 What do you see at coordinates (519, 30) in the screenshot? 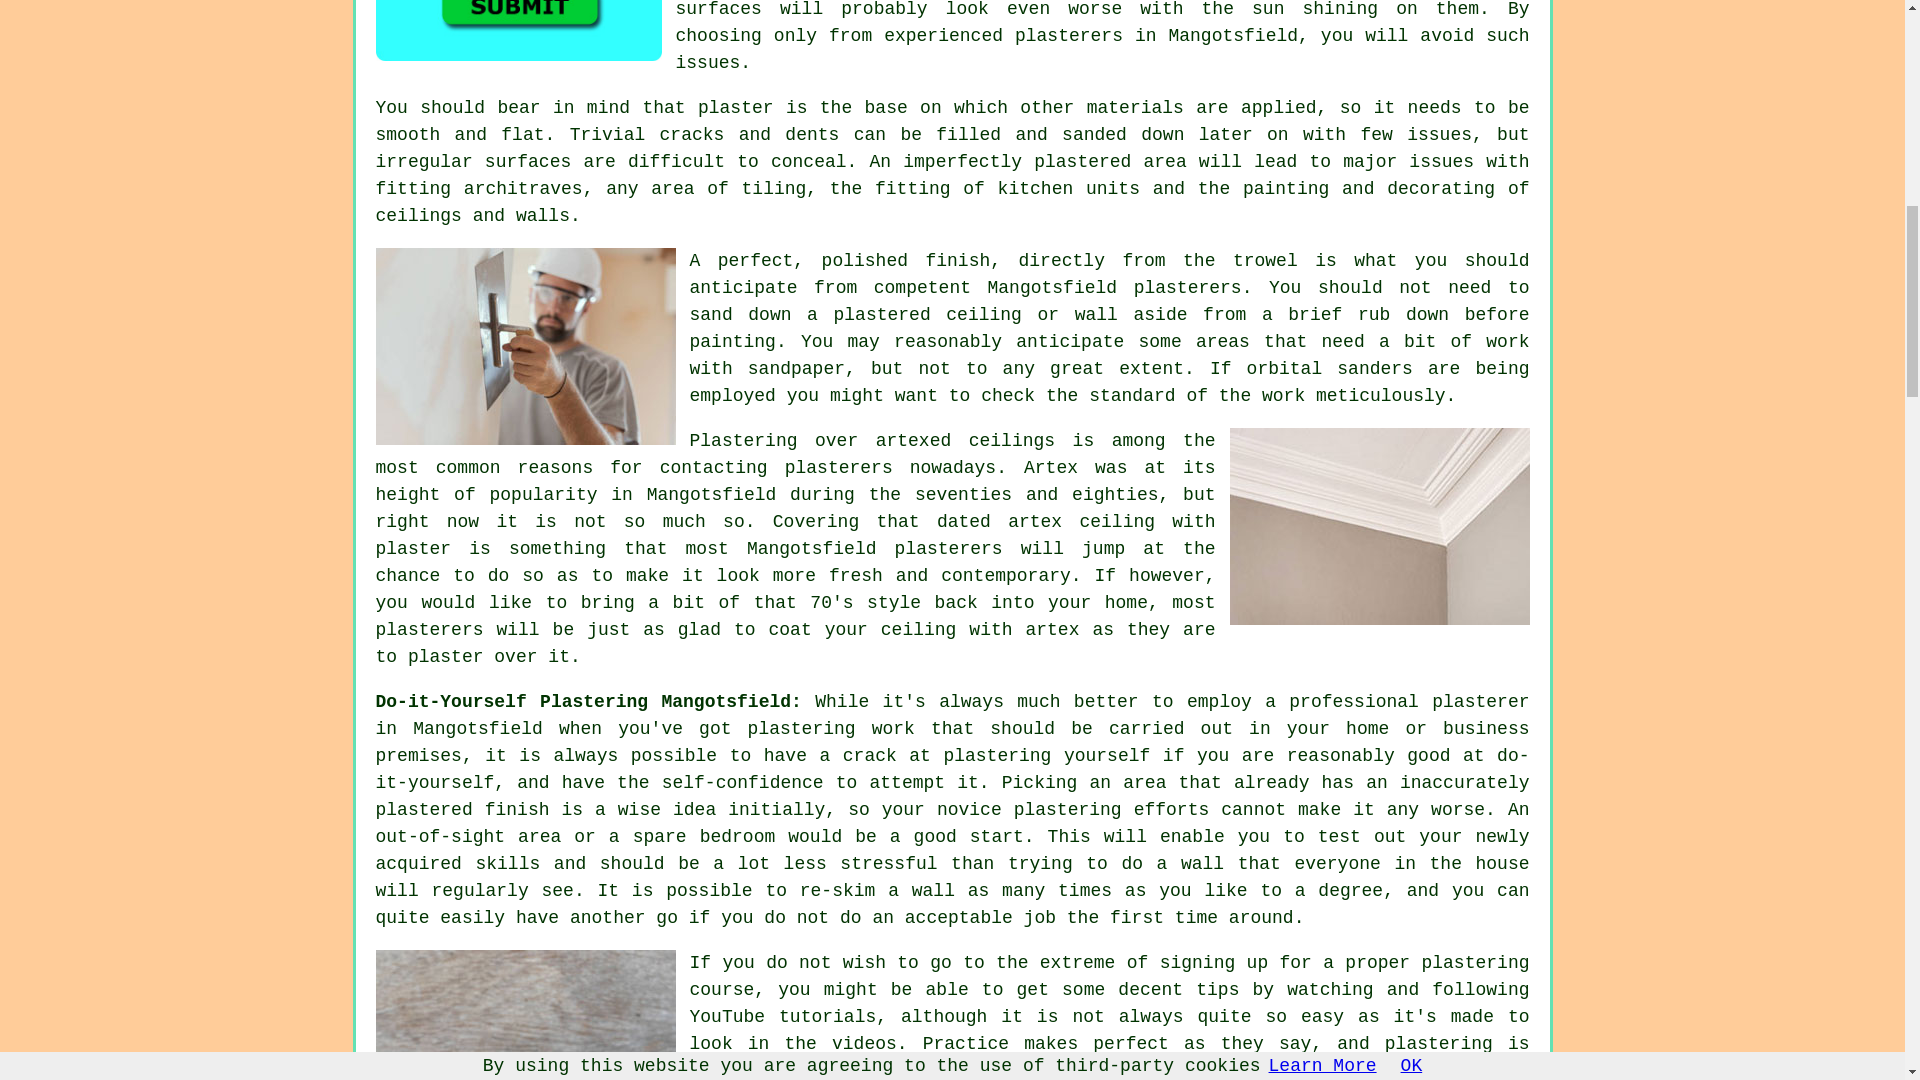
I see `Quotes for Plastering in Mangotsfield Gloucestershire` at bounding box center [519, 30].